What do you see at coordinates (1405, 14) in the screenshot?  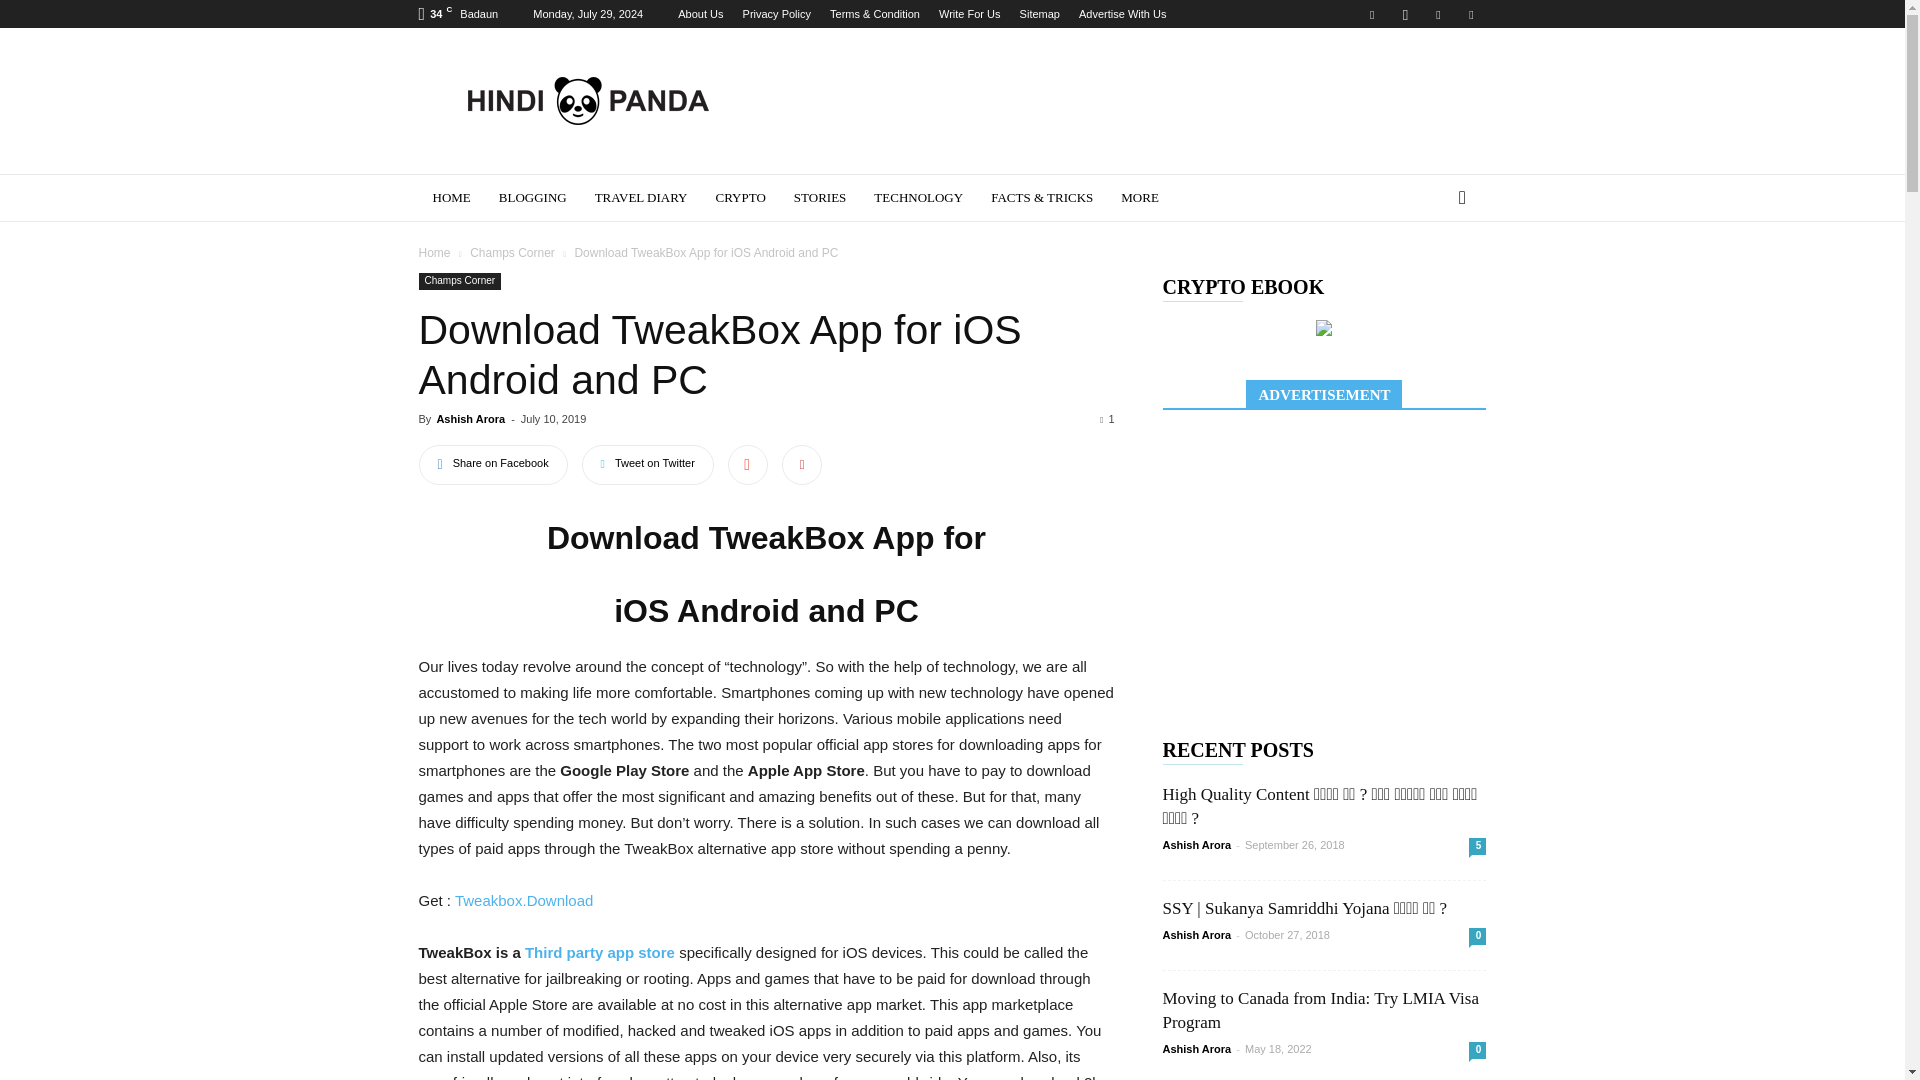 I see `Instagram` at bounding box center [1405, 14].